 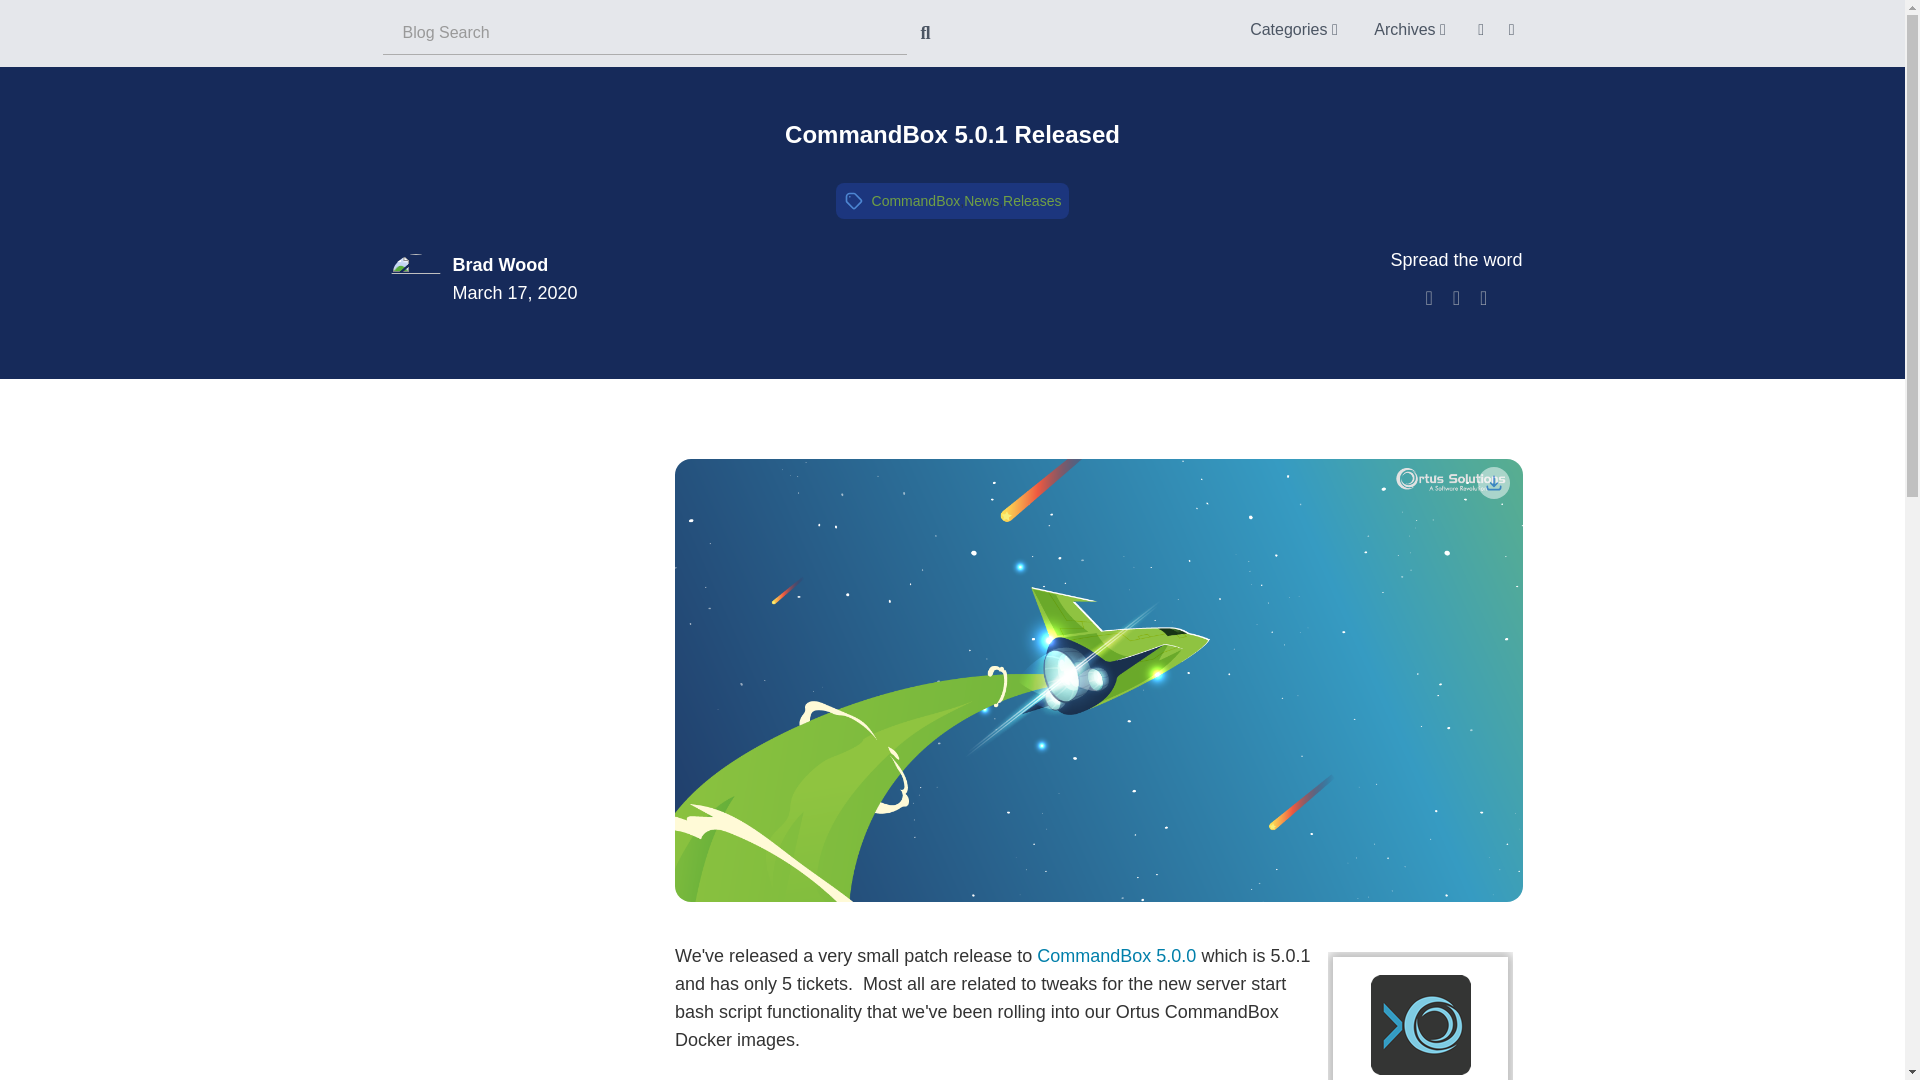 What do you see at coordinates (980, 200) in the screenshot?
I see `Filter entries by 'News'` at bounding box center [980, 200].